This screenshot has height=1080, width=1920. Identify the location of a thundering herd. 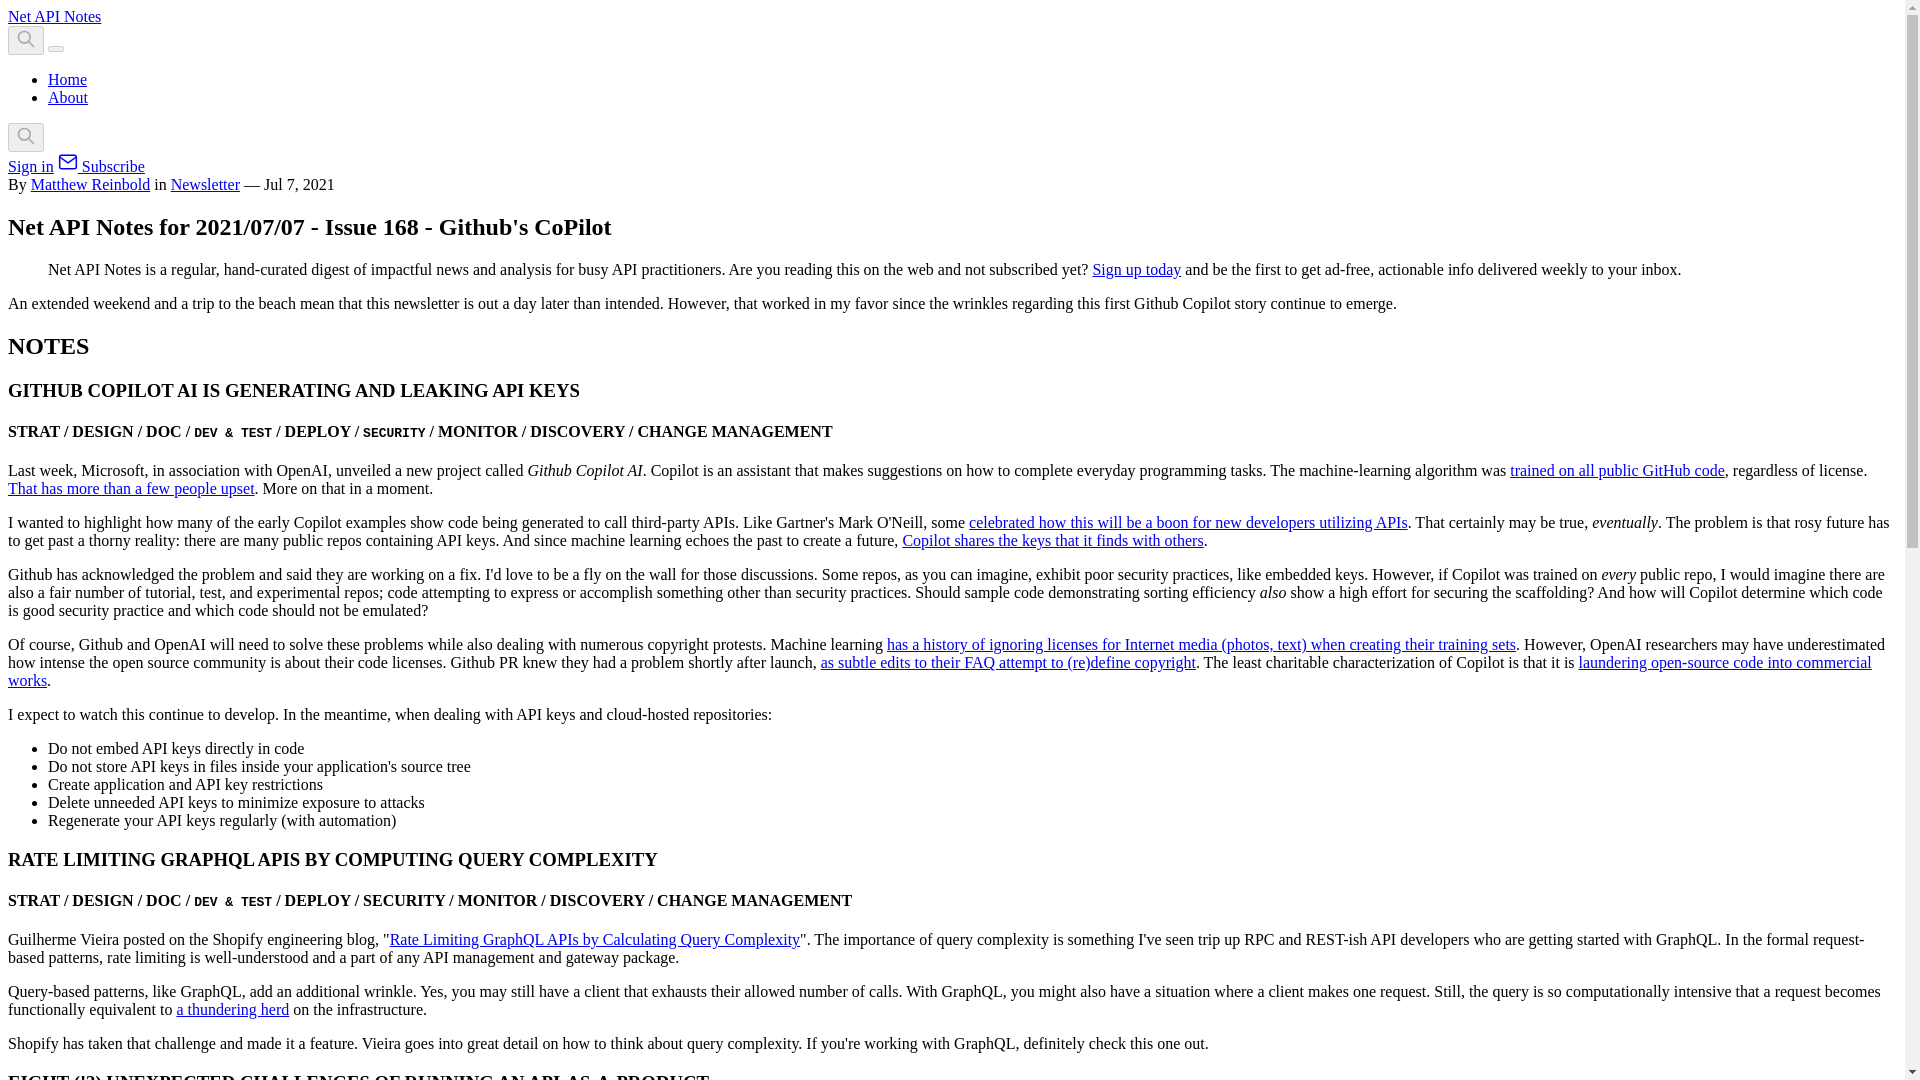
(232, 1010).